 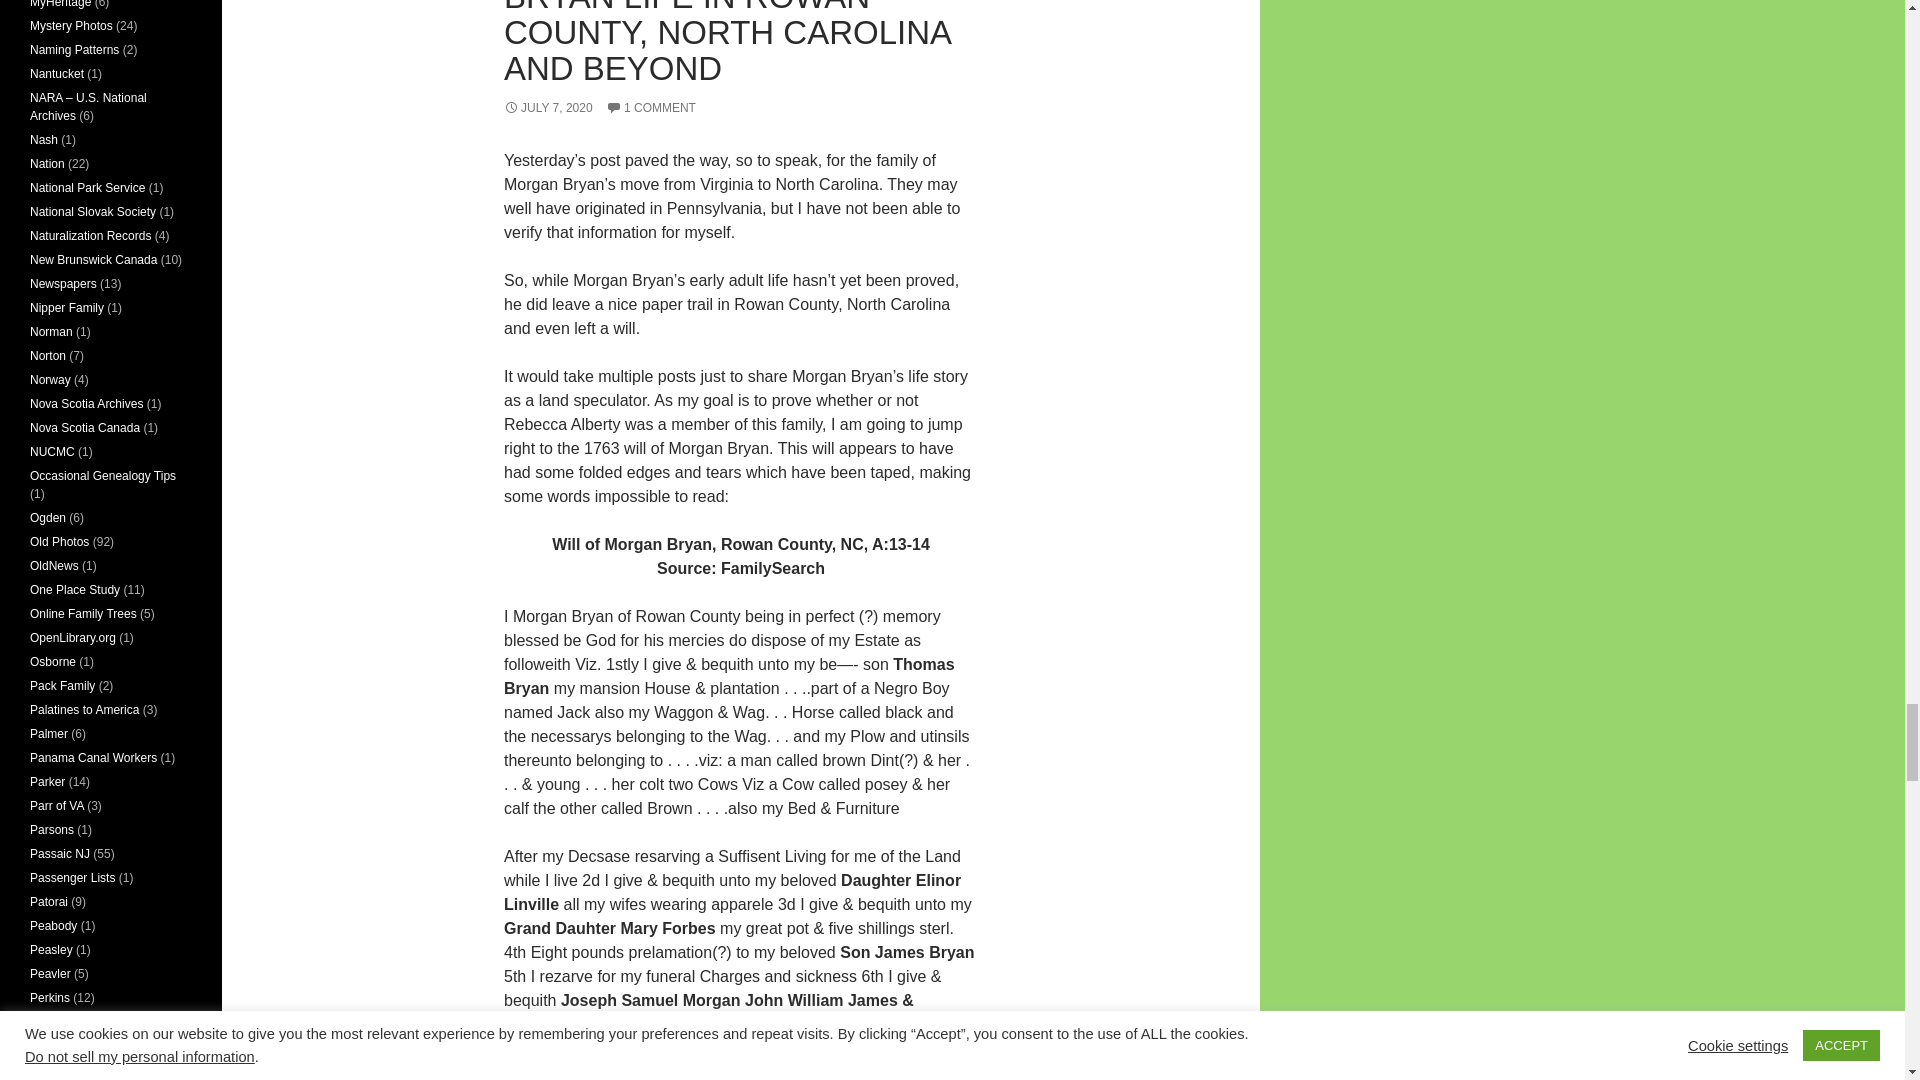 What do you see at coordinates (548, 108) in the screenshot?
I see `JULY 7, 2020` at bounding box center [548, 108].